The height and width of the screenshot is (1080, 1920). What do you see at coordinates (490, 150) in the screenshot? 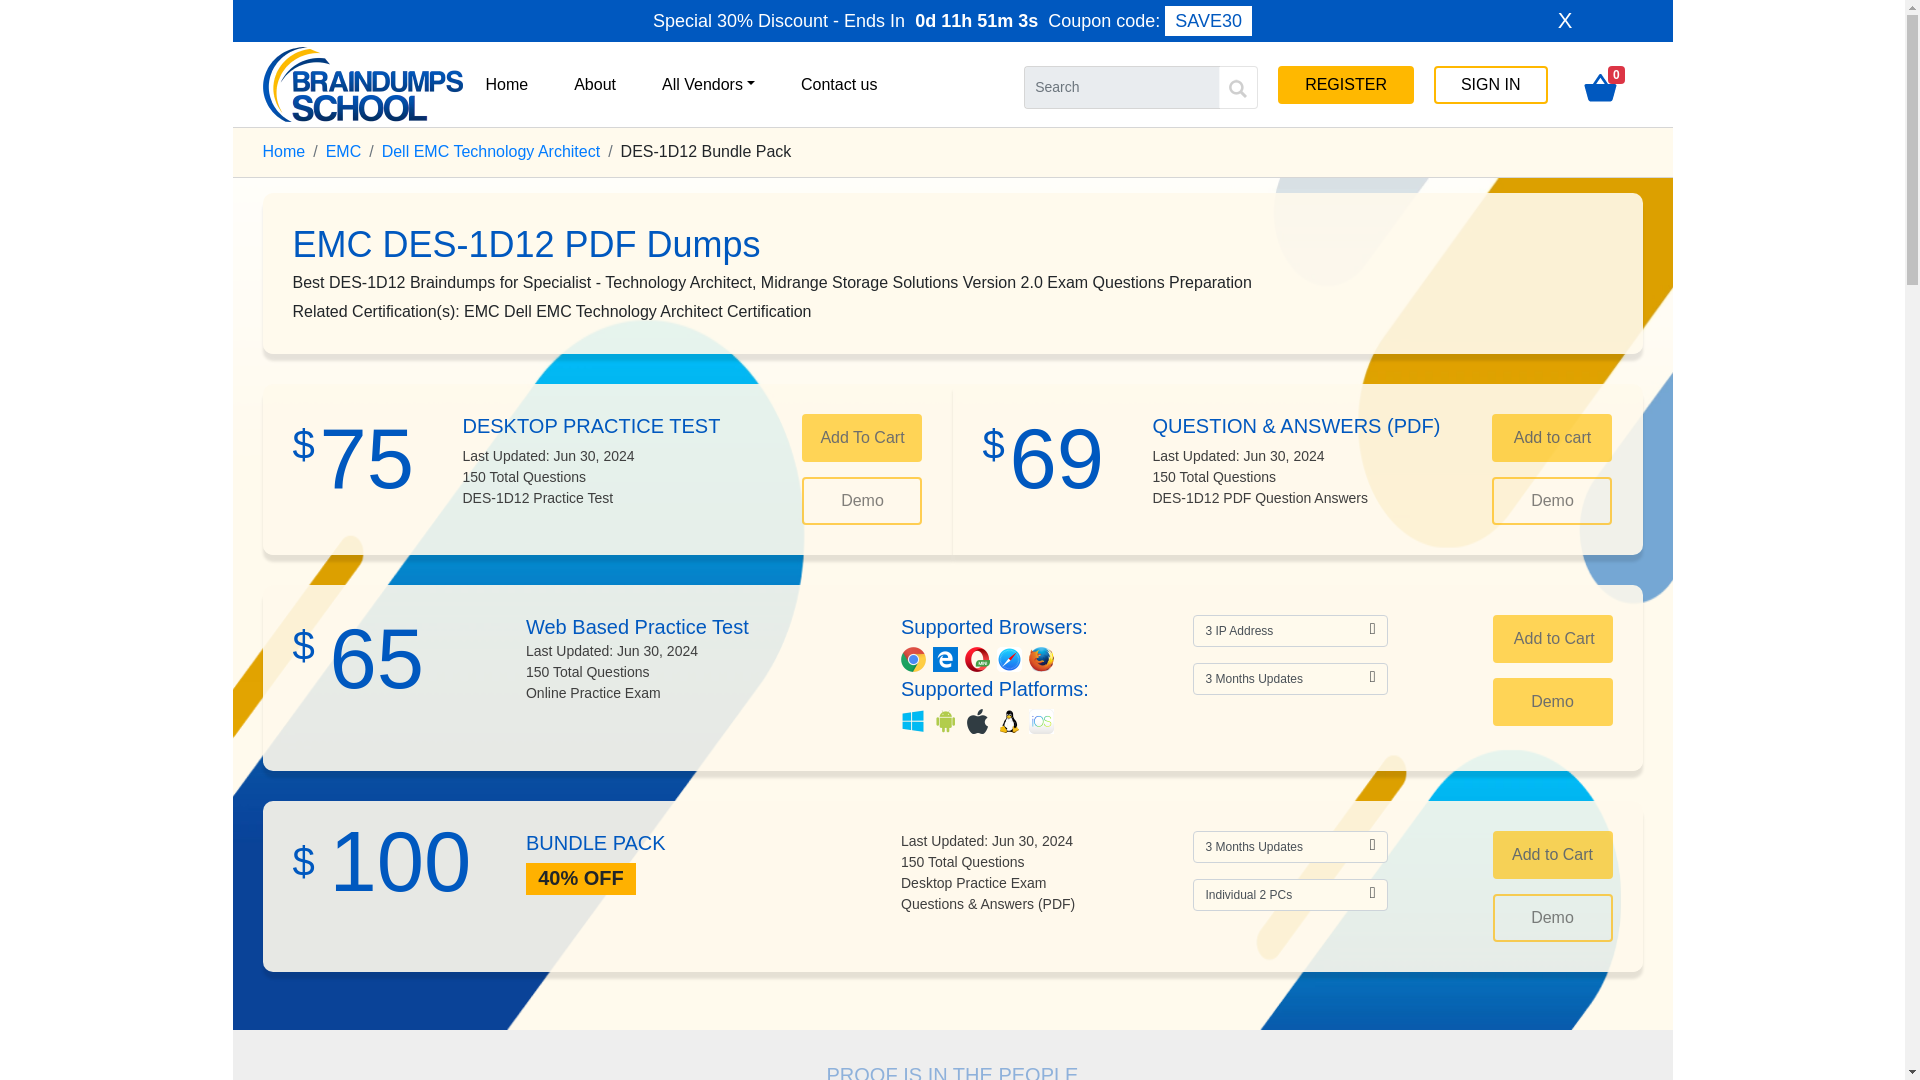
I see `Dell EMC Technology Architect` at bounding box center [490, 150].